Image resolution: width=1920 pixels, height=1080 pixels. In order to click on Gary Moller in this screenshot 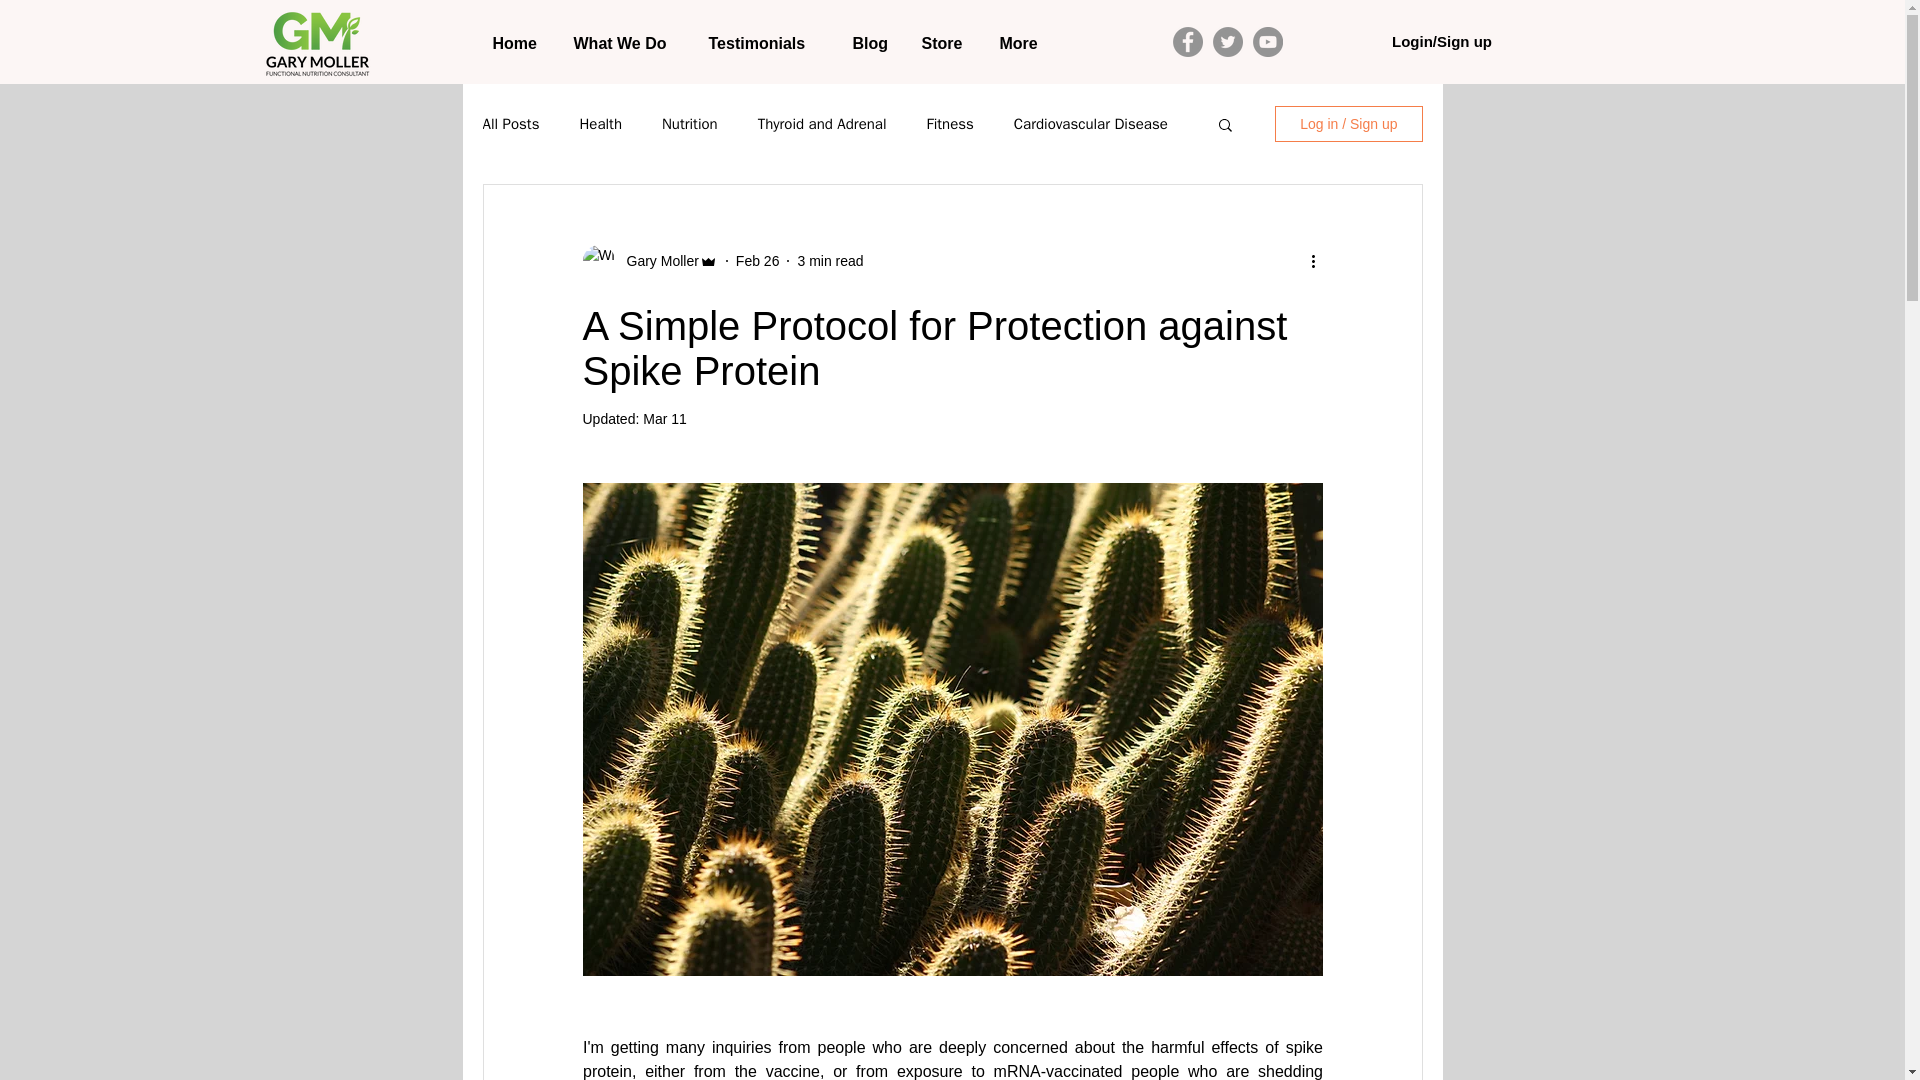, I will do `click(656, 260)`.